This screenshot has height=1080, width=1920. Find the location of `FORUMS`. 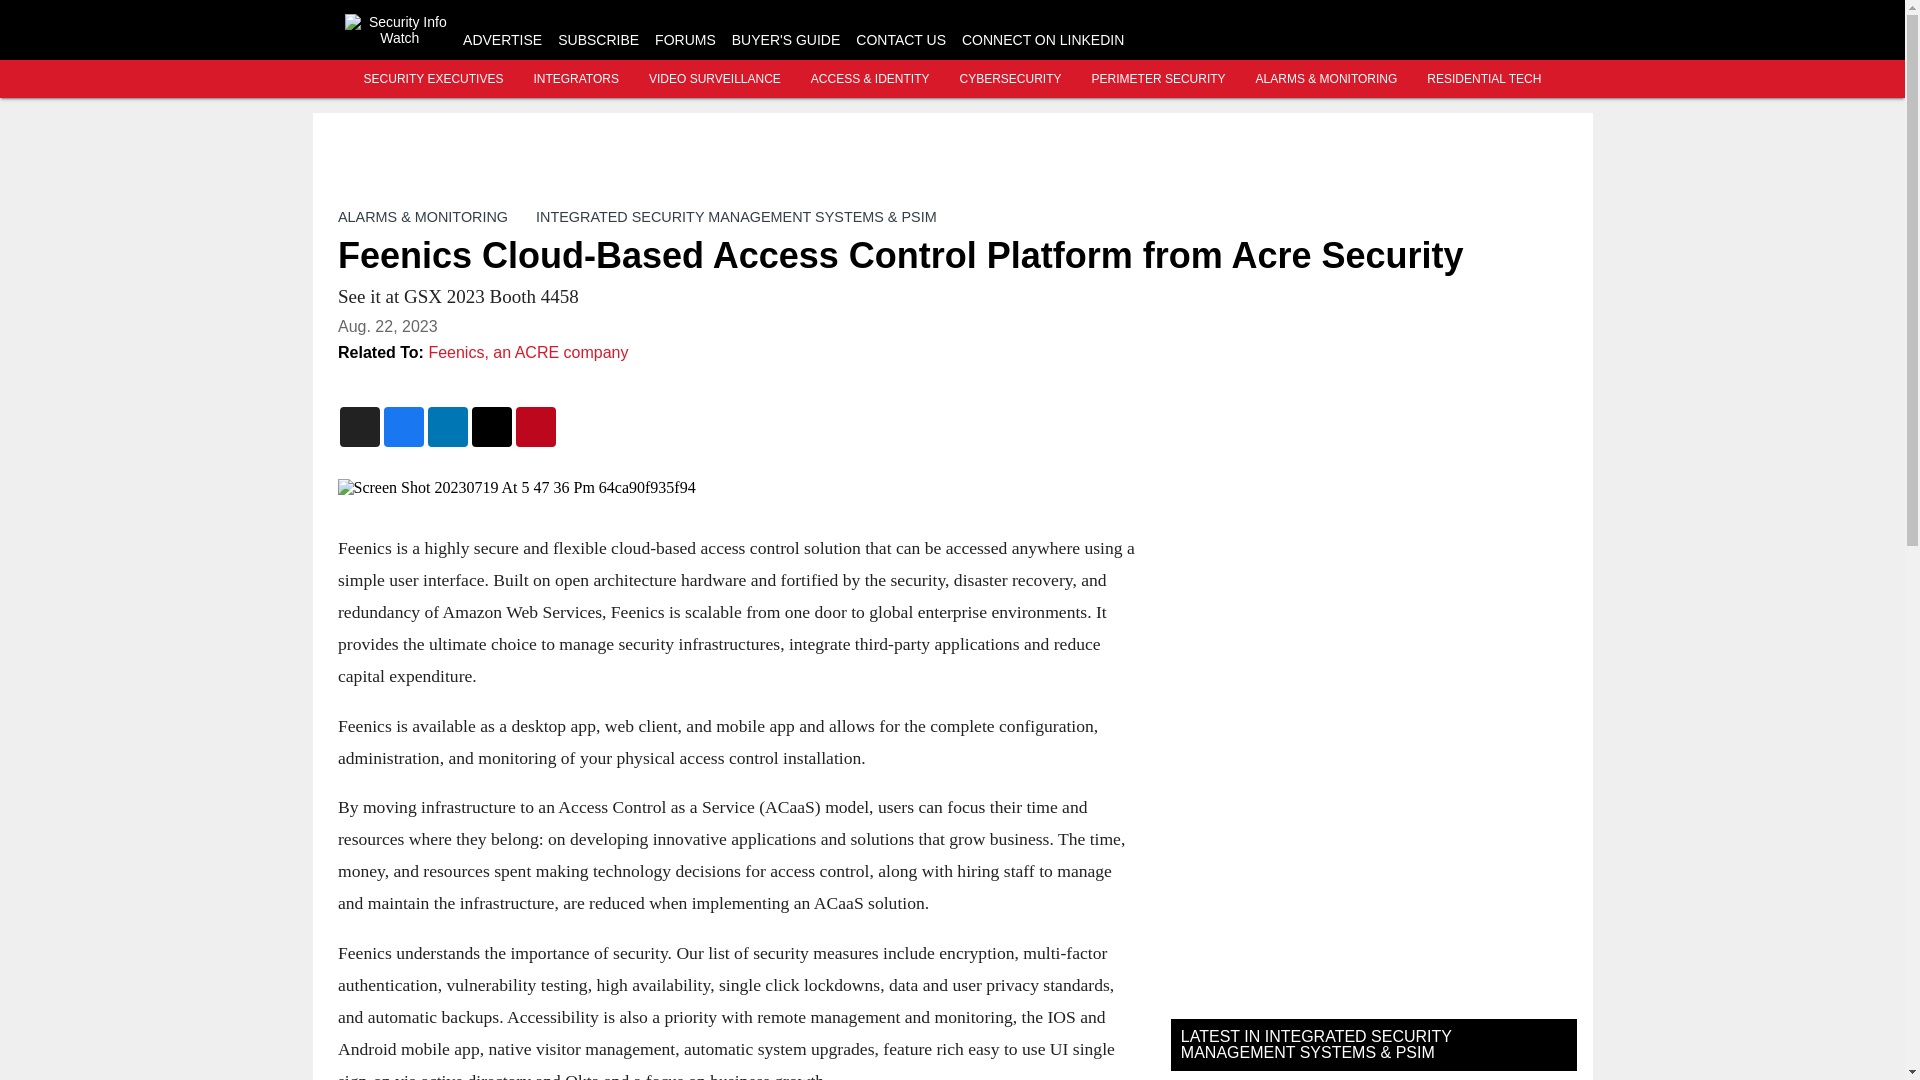

FORUMS is located at coordinates (685, 40).